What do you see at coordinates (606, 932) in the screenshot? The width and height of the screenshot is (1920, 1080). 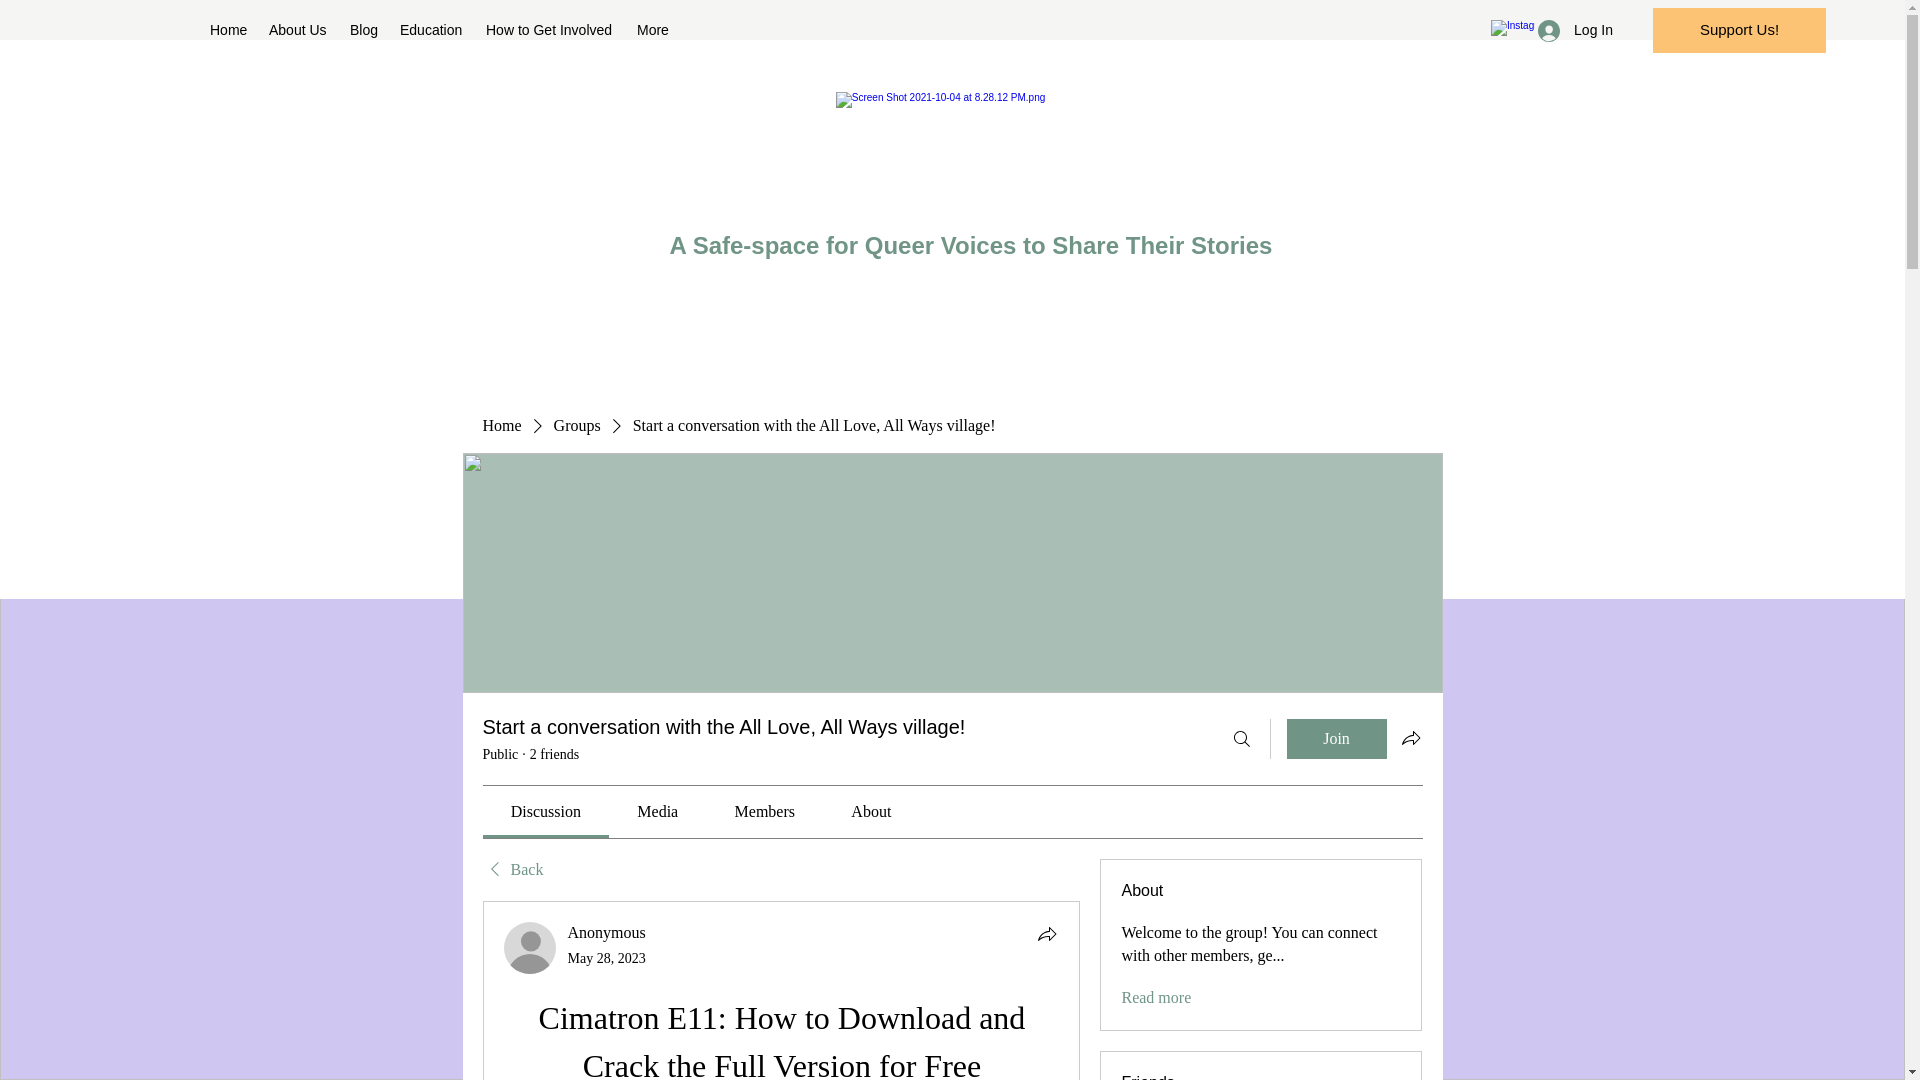 I see `Anonymous` at bounding box center [606, 932].